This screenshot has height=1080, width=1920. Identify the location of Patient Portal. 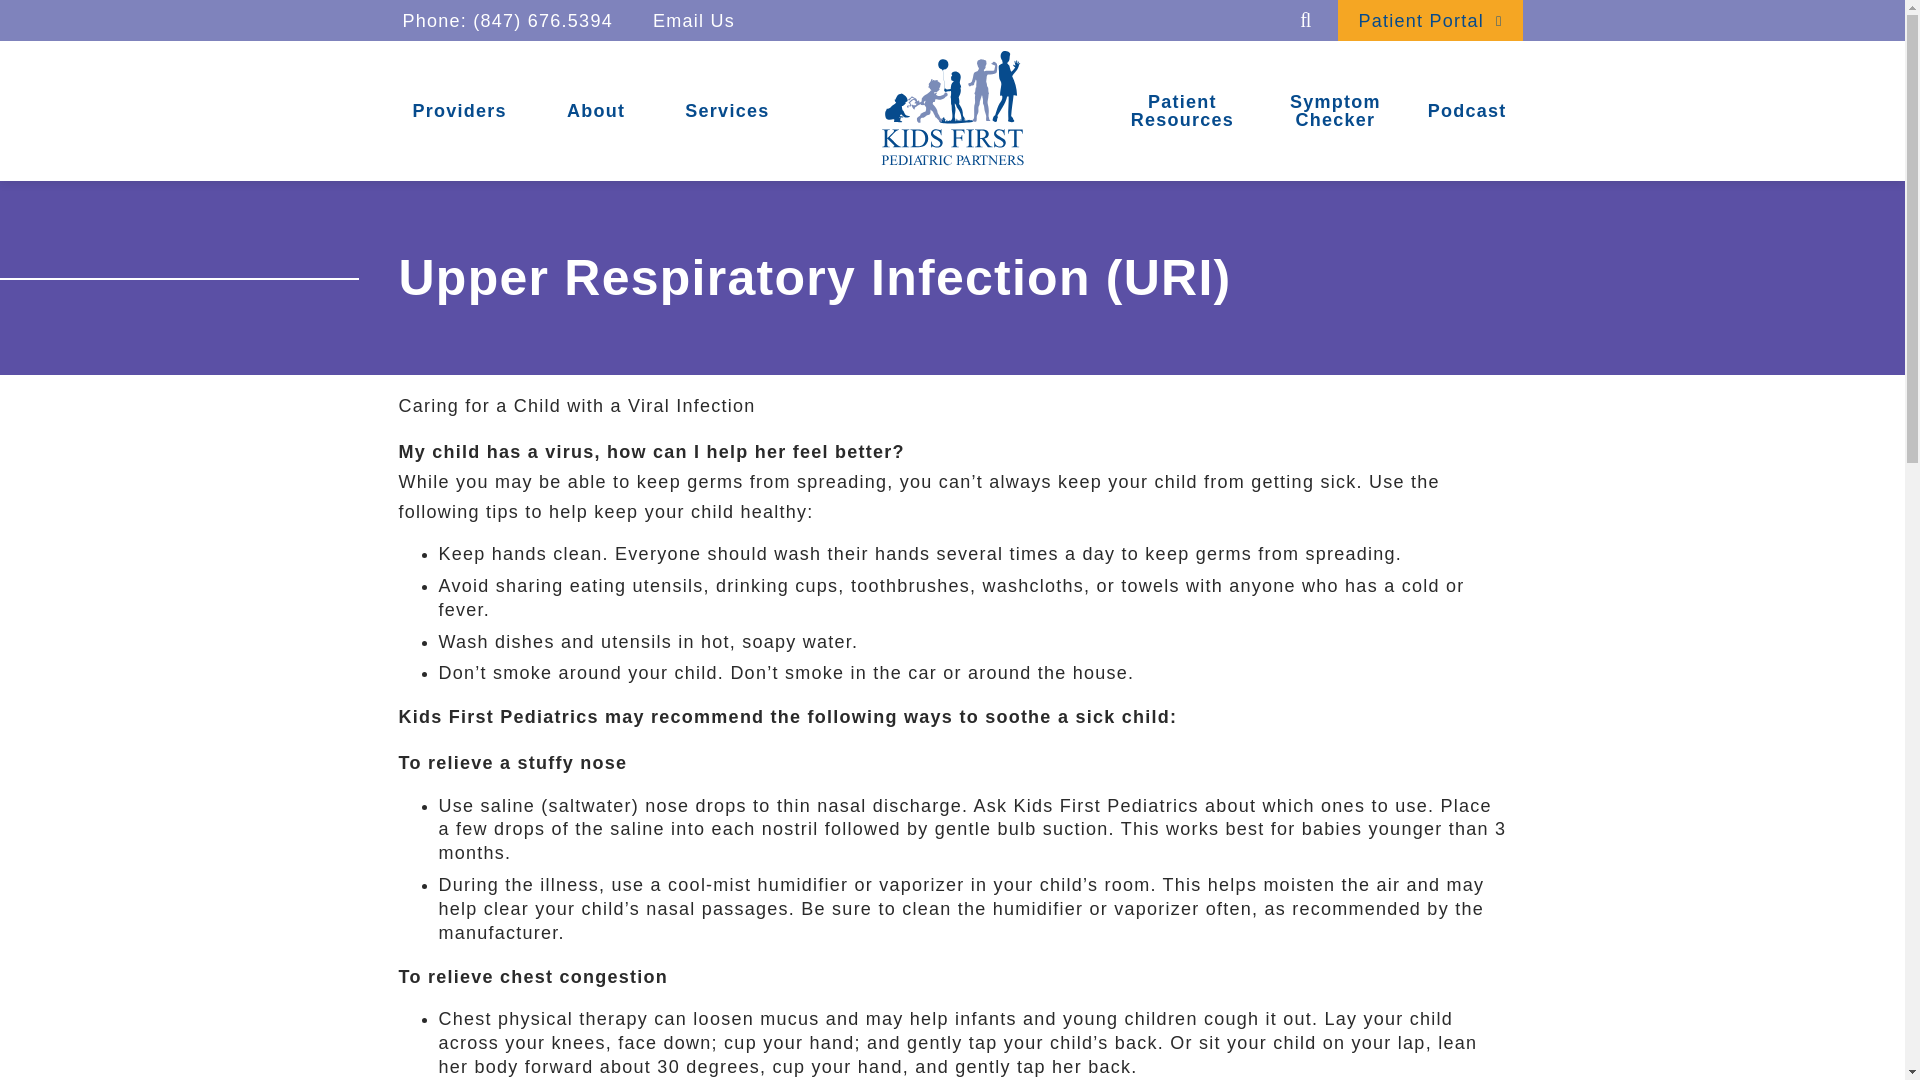
(1430, 20).